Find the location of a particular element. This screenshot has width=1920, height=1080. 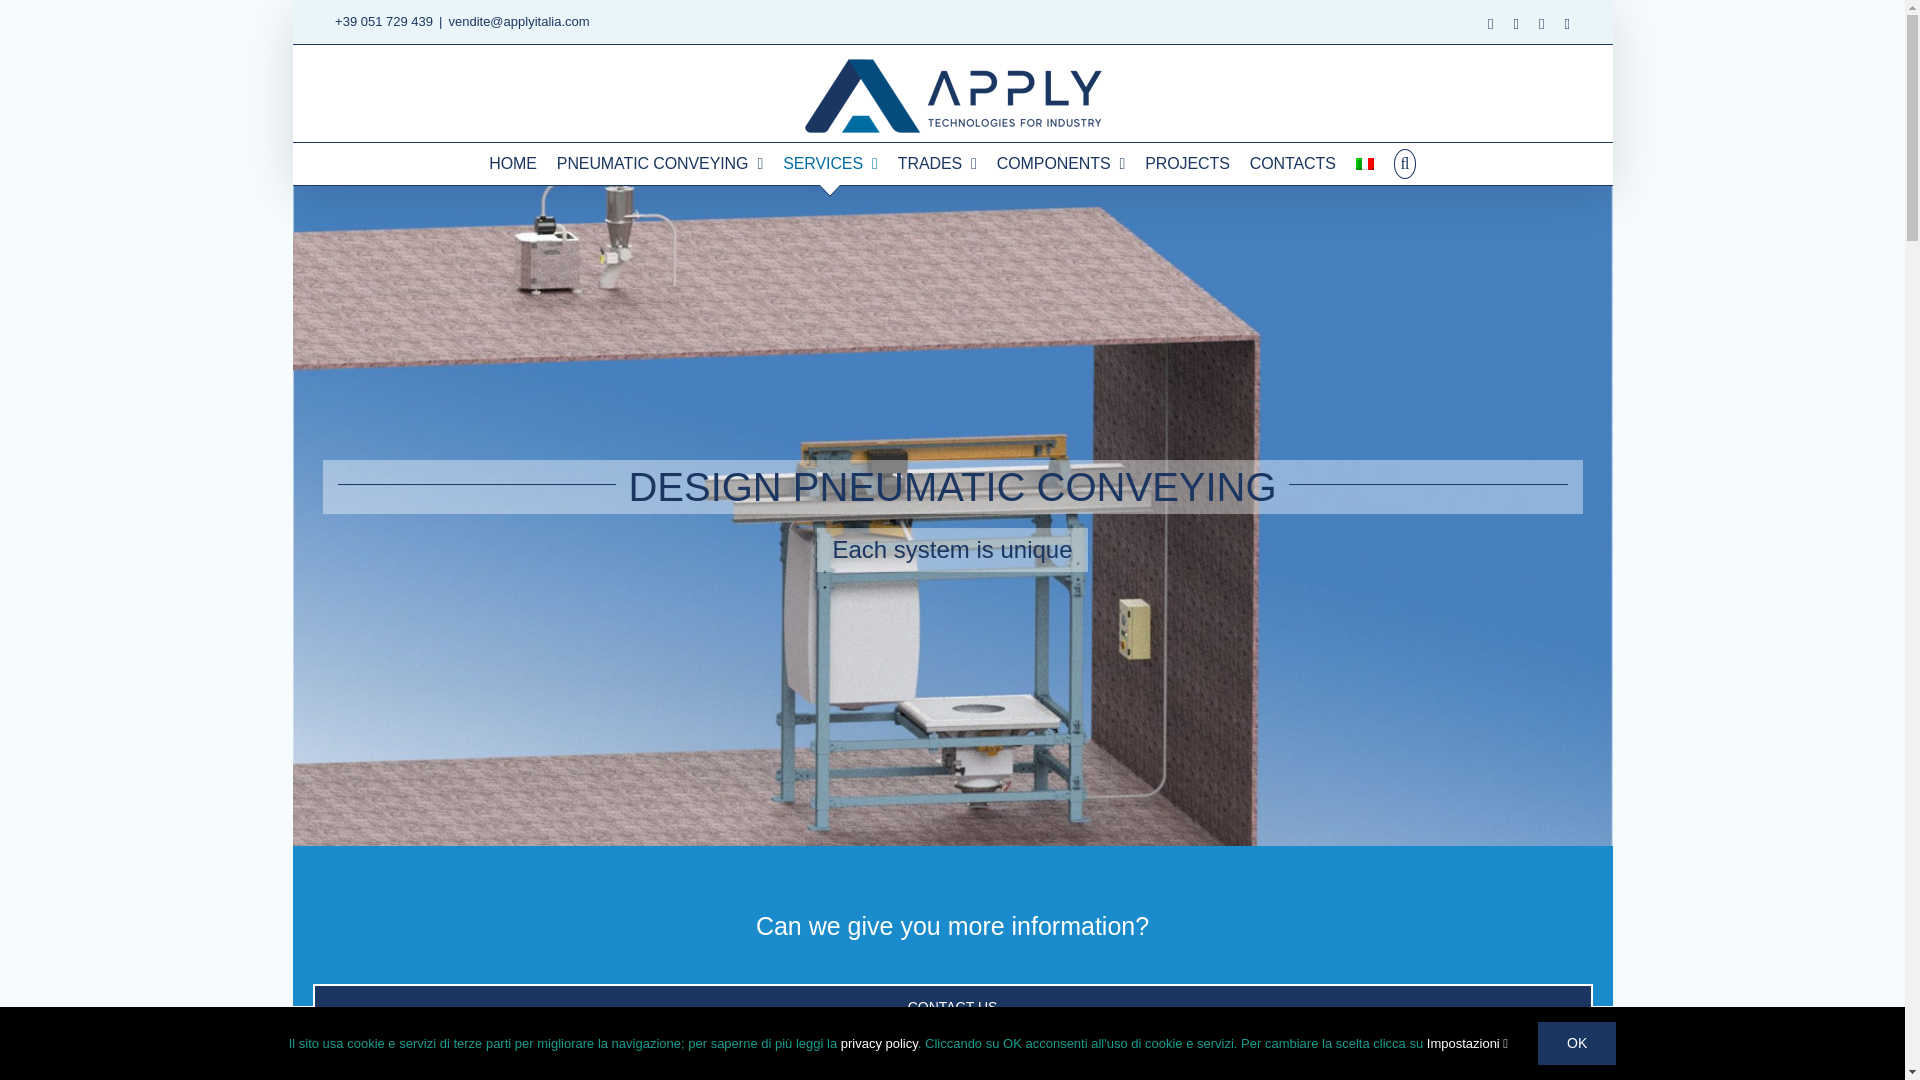

CONTACT US is located at coordinates (952, 1042).